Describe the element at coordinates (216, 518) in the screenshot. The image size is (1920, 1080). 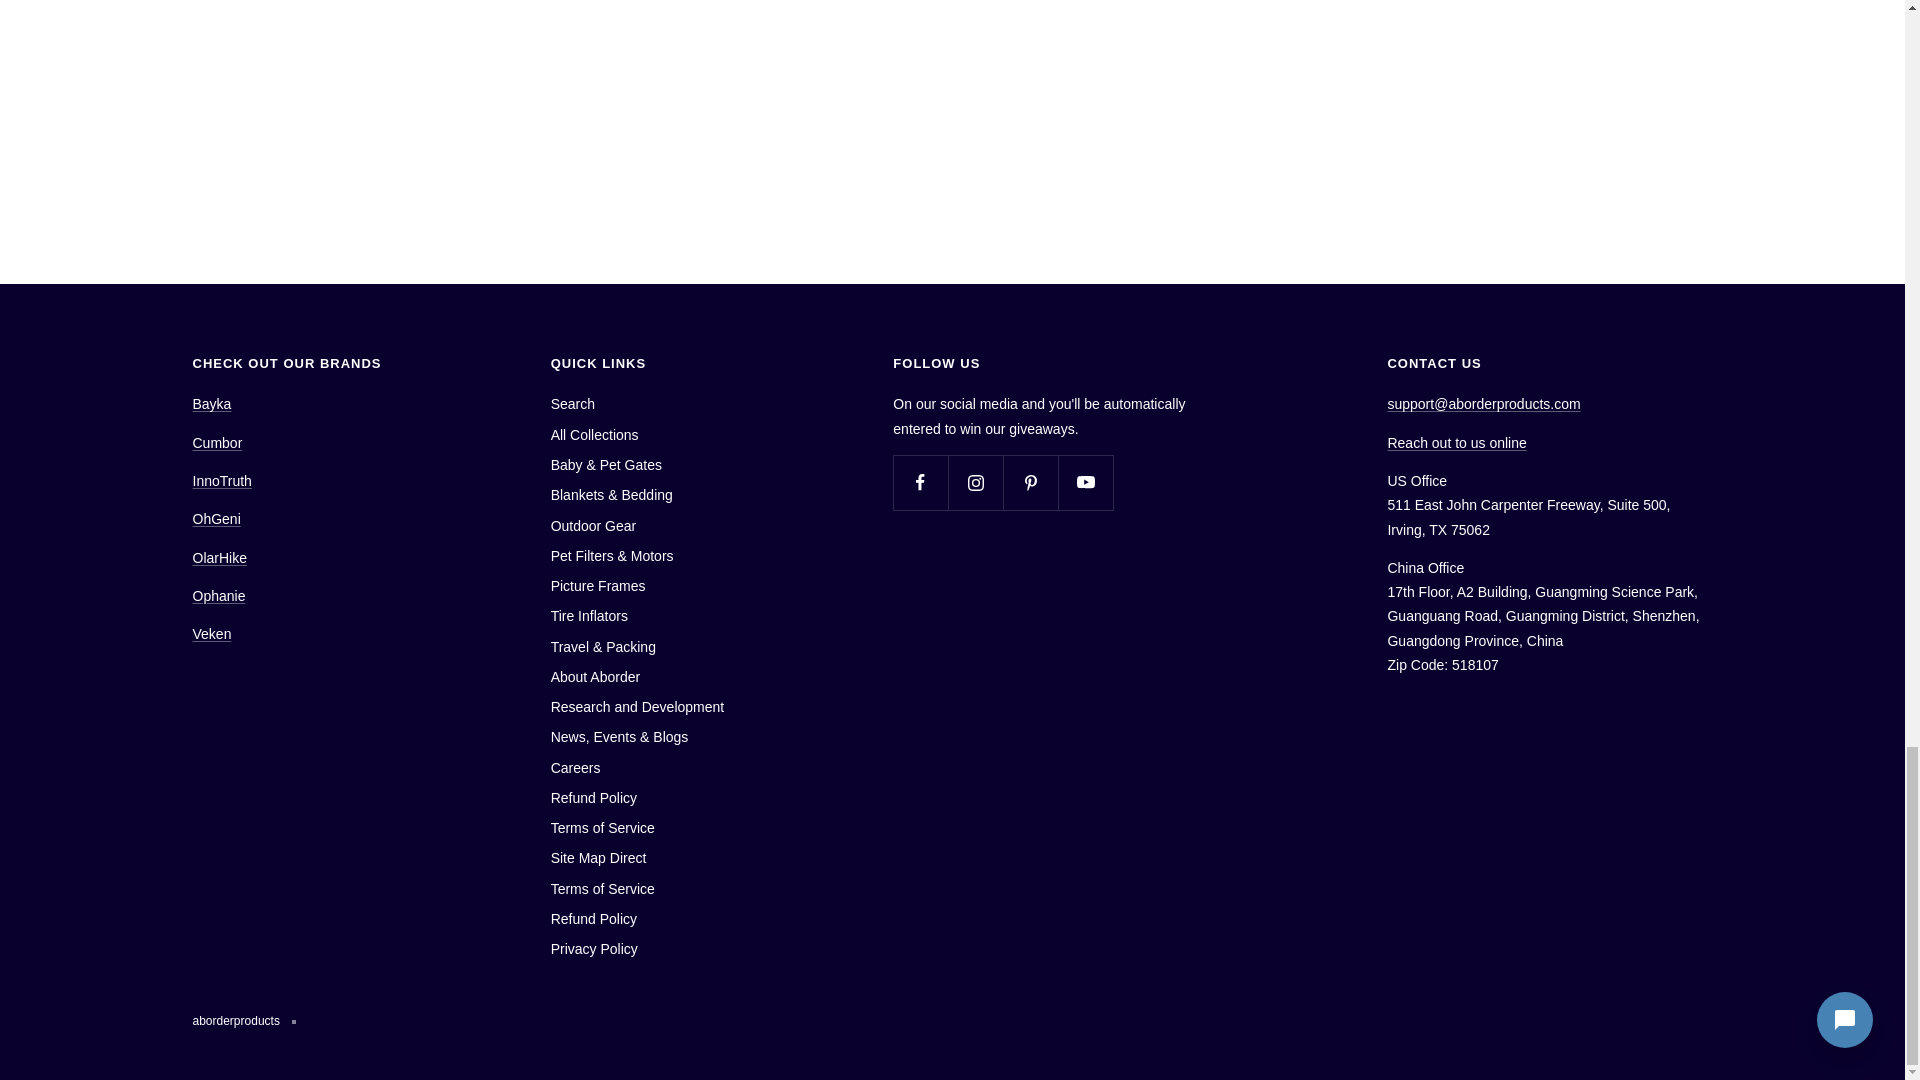
I see `Ohgeni Aborder Products` at that location.